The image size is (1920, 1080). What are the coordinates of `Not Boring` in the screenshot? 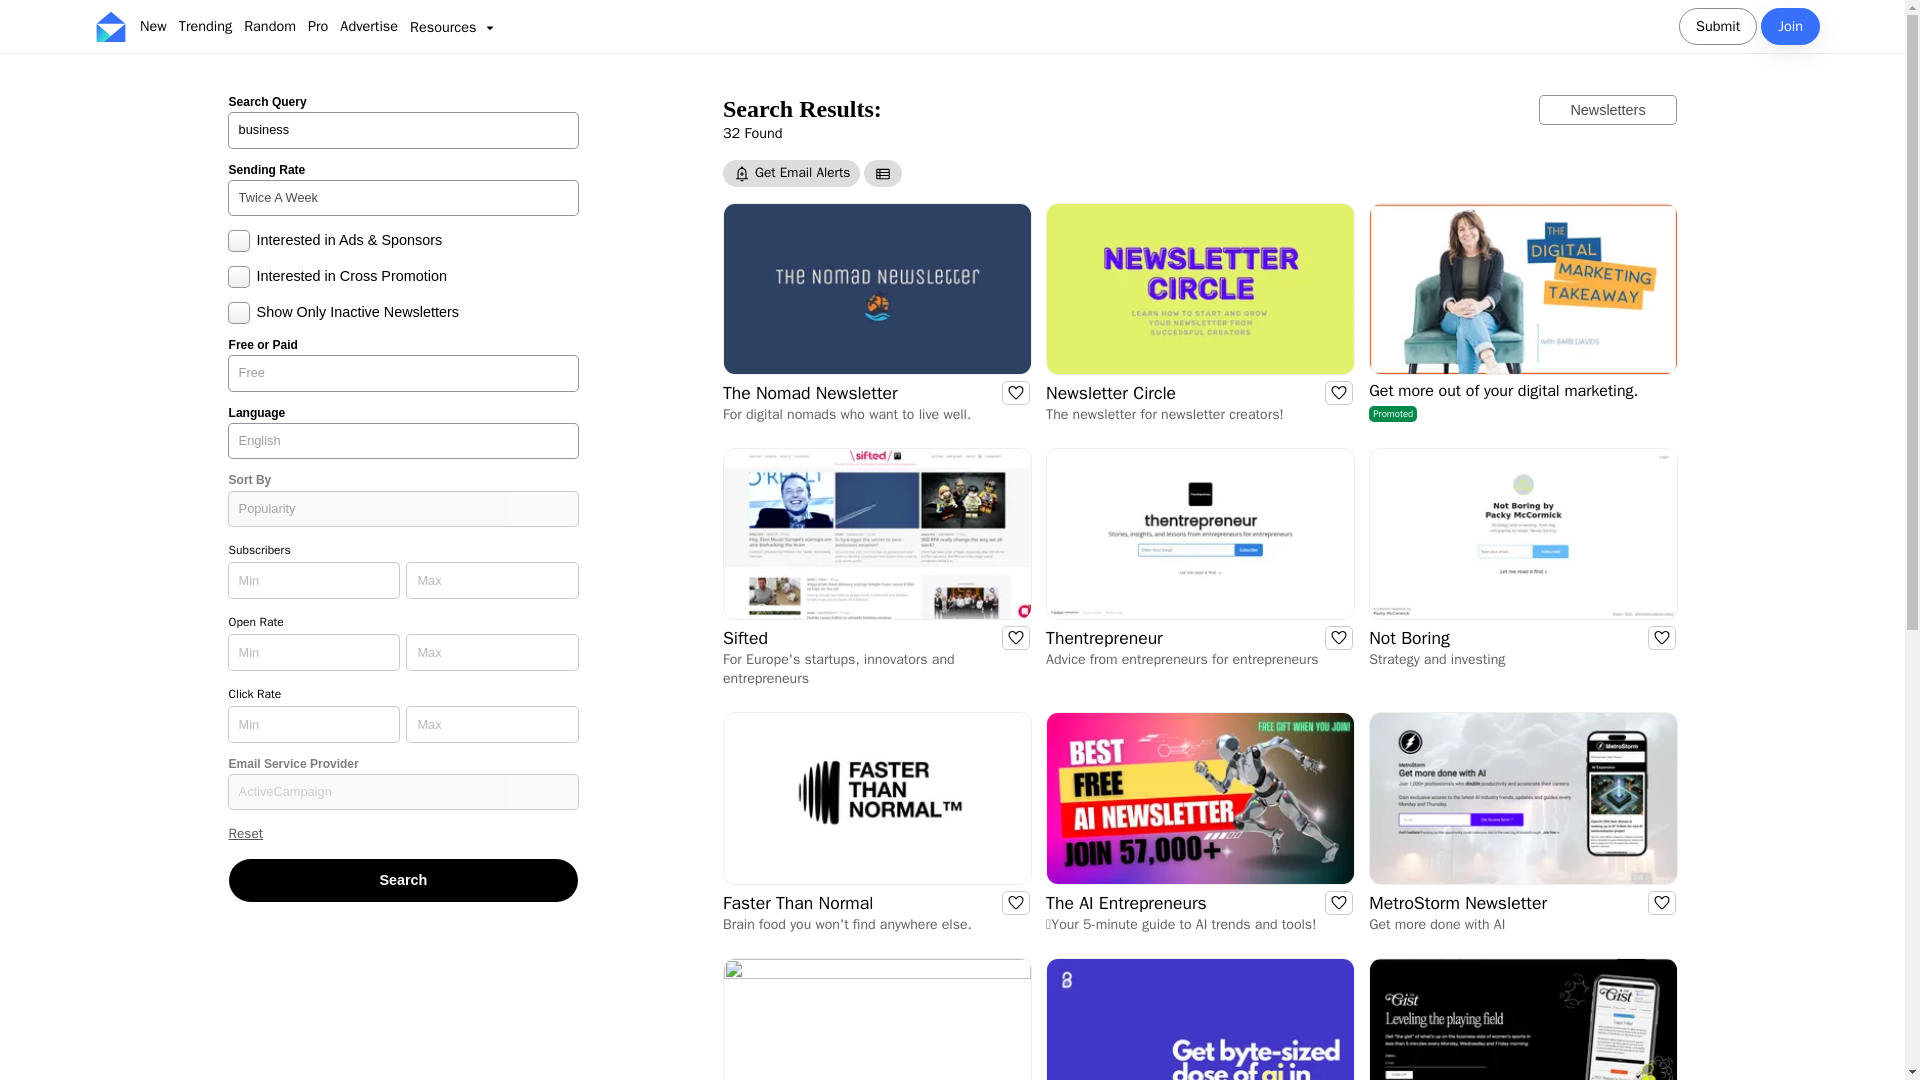 It's located at (1408, 638).